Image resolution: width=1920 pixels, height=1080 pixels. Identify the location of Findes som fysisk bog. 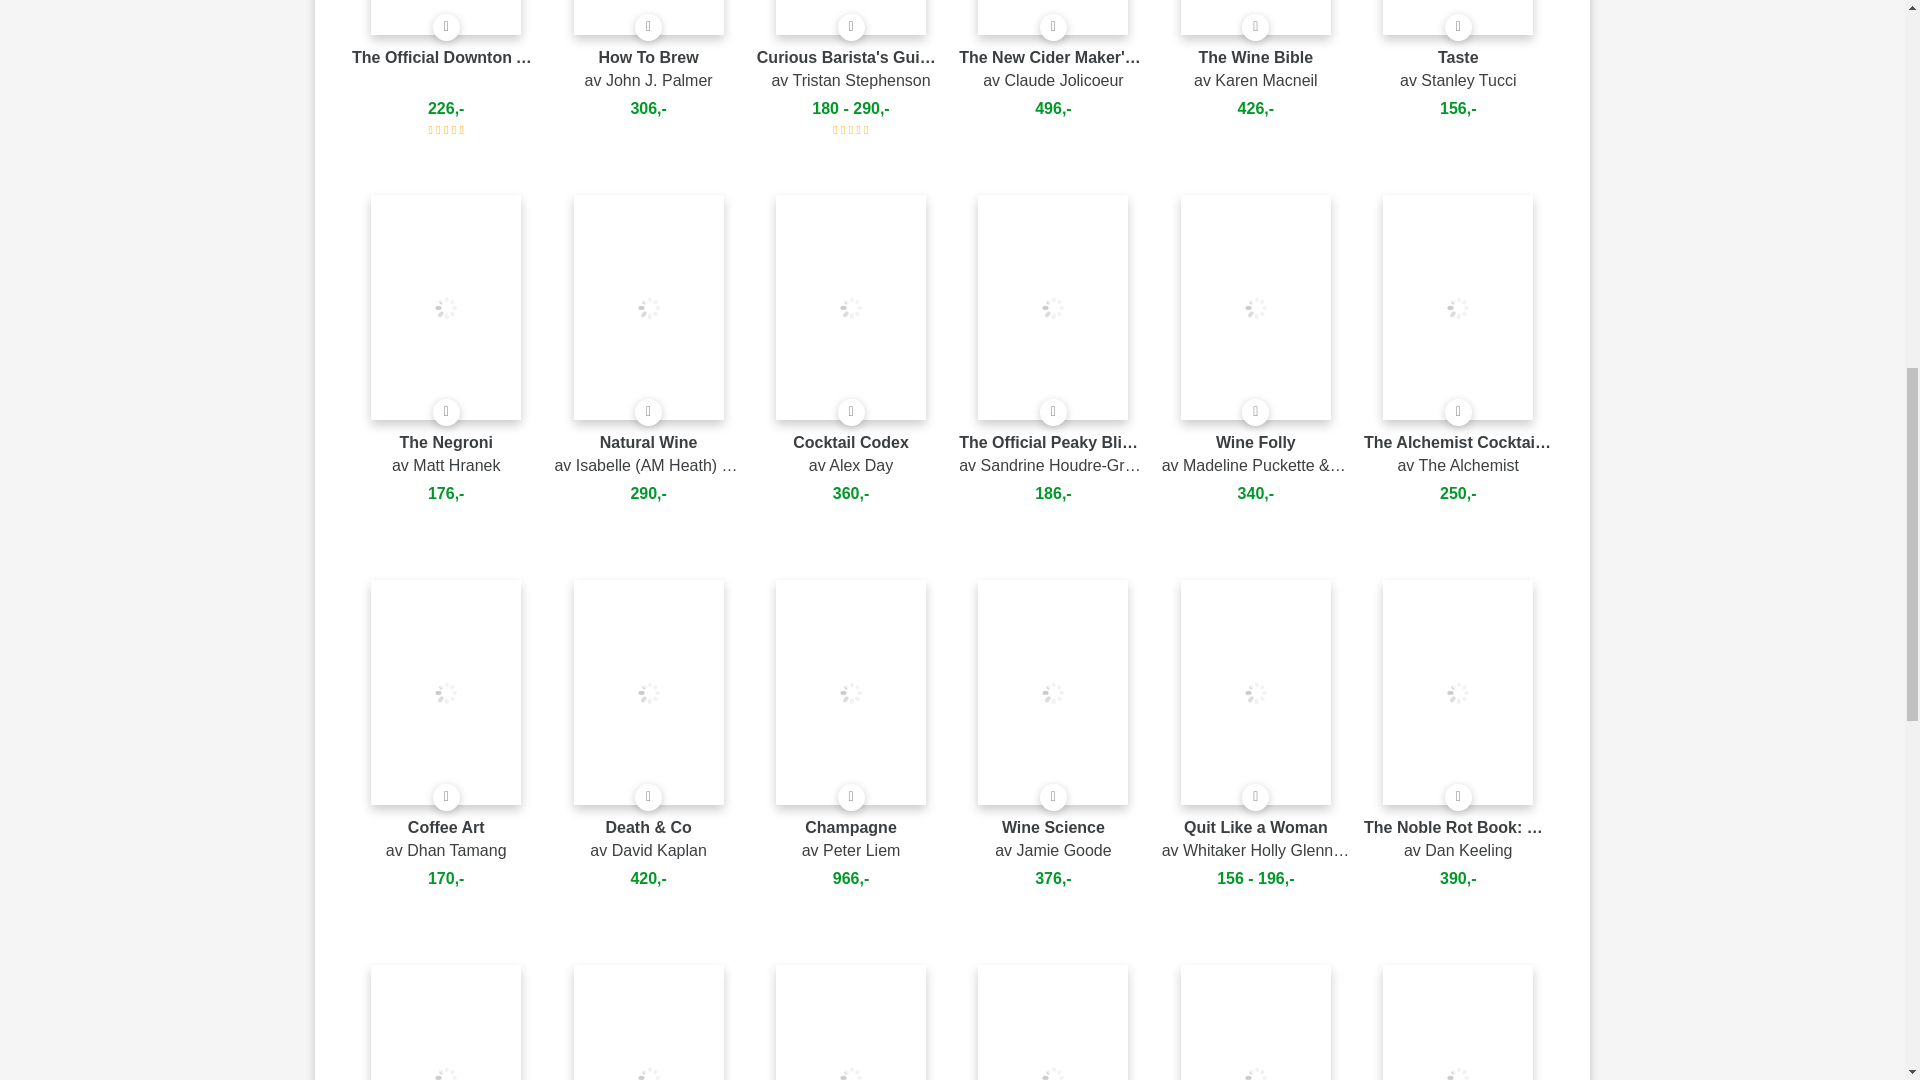
(1458, 28).